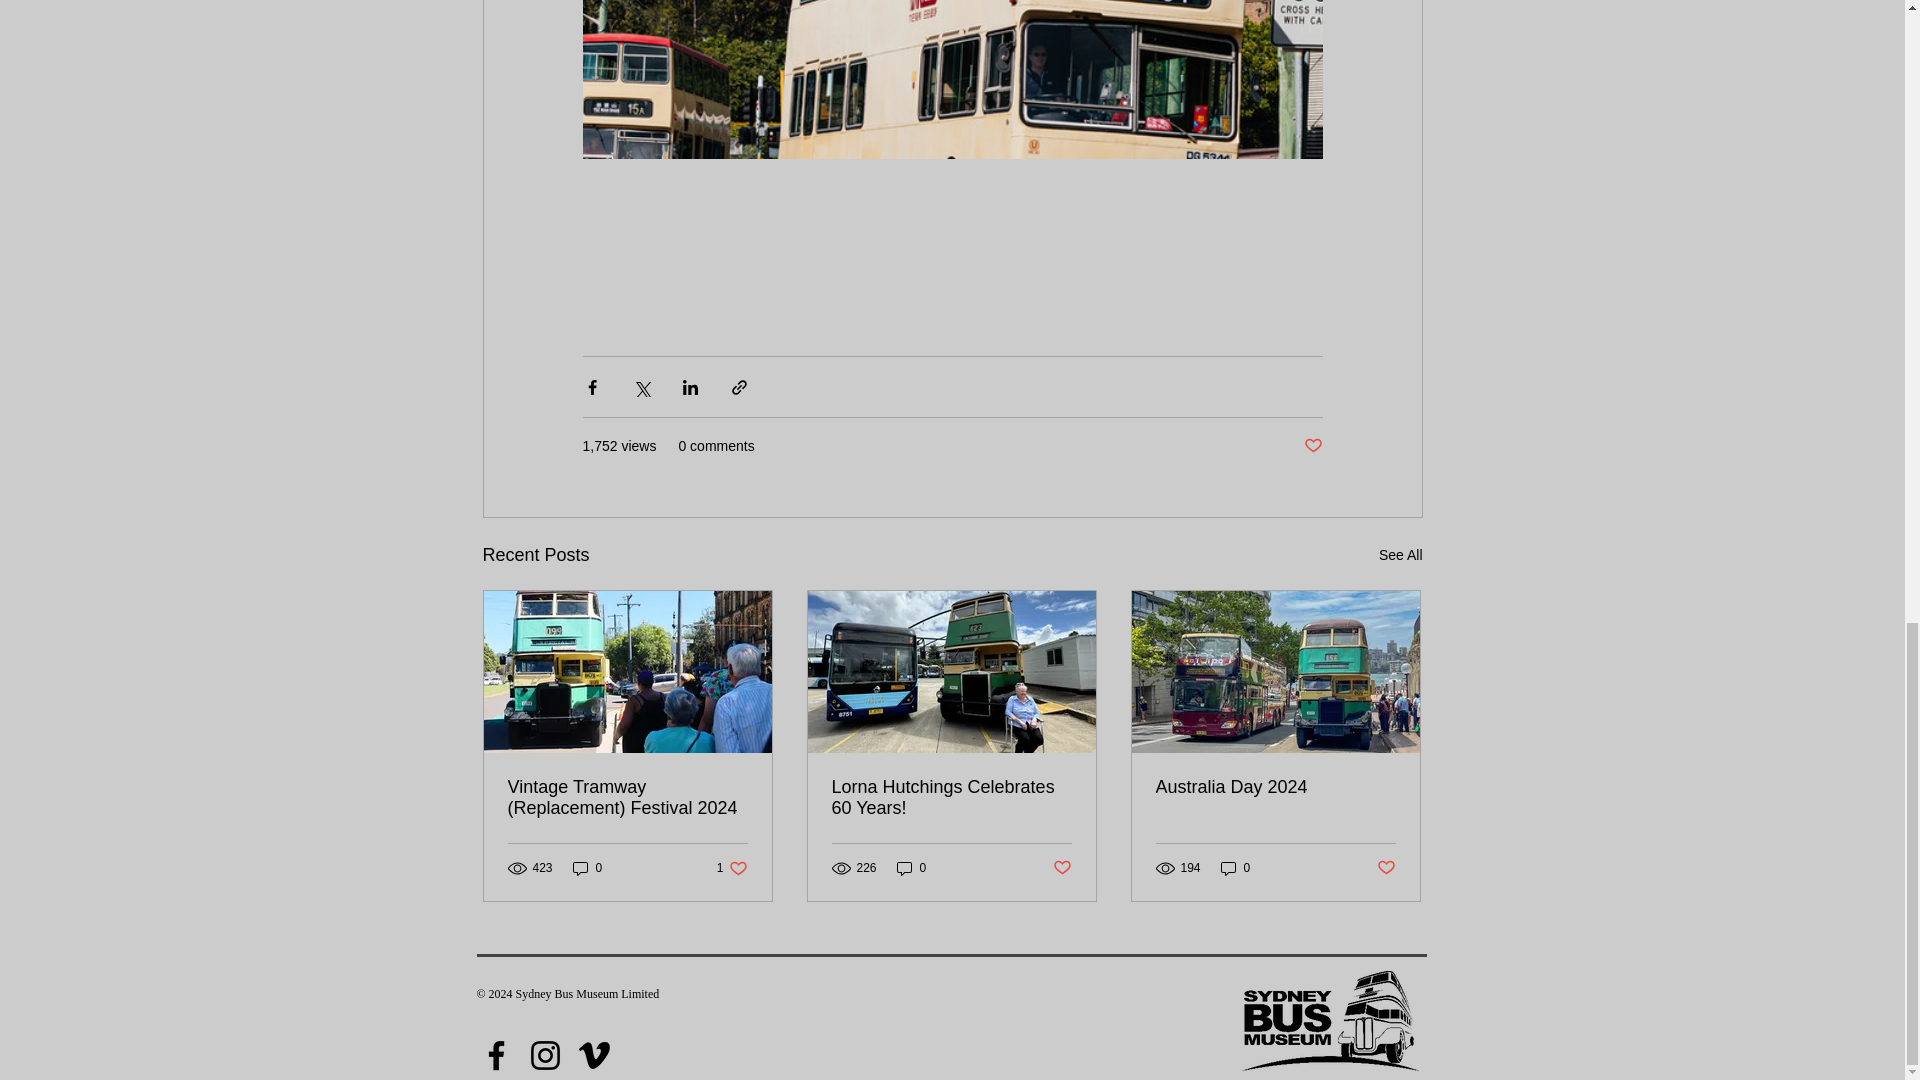 This screenshot has width=1920, height=1080. What do you see at coordinates (912, 866) in the screenshot?
I see `0` at bounding box center [912, 866].